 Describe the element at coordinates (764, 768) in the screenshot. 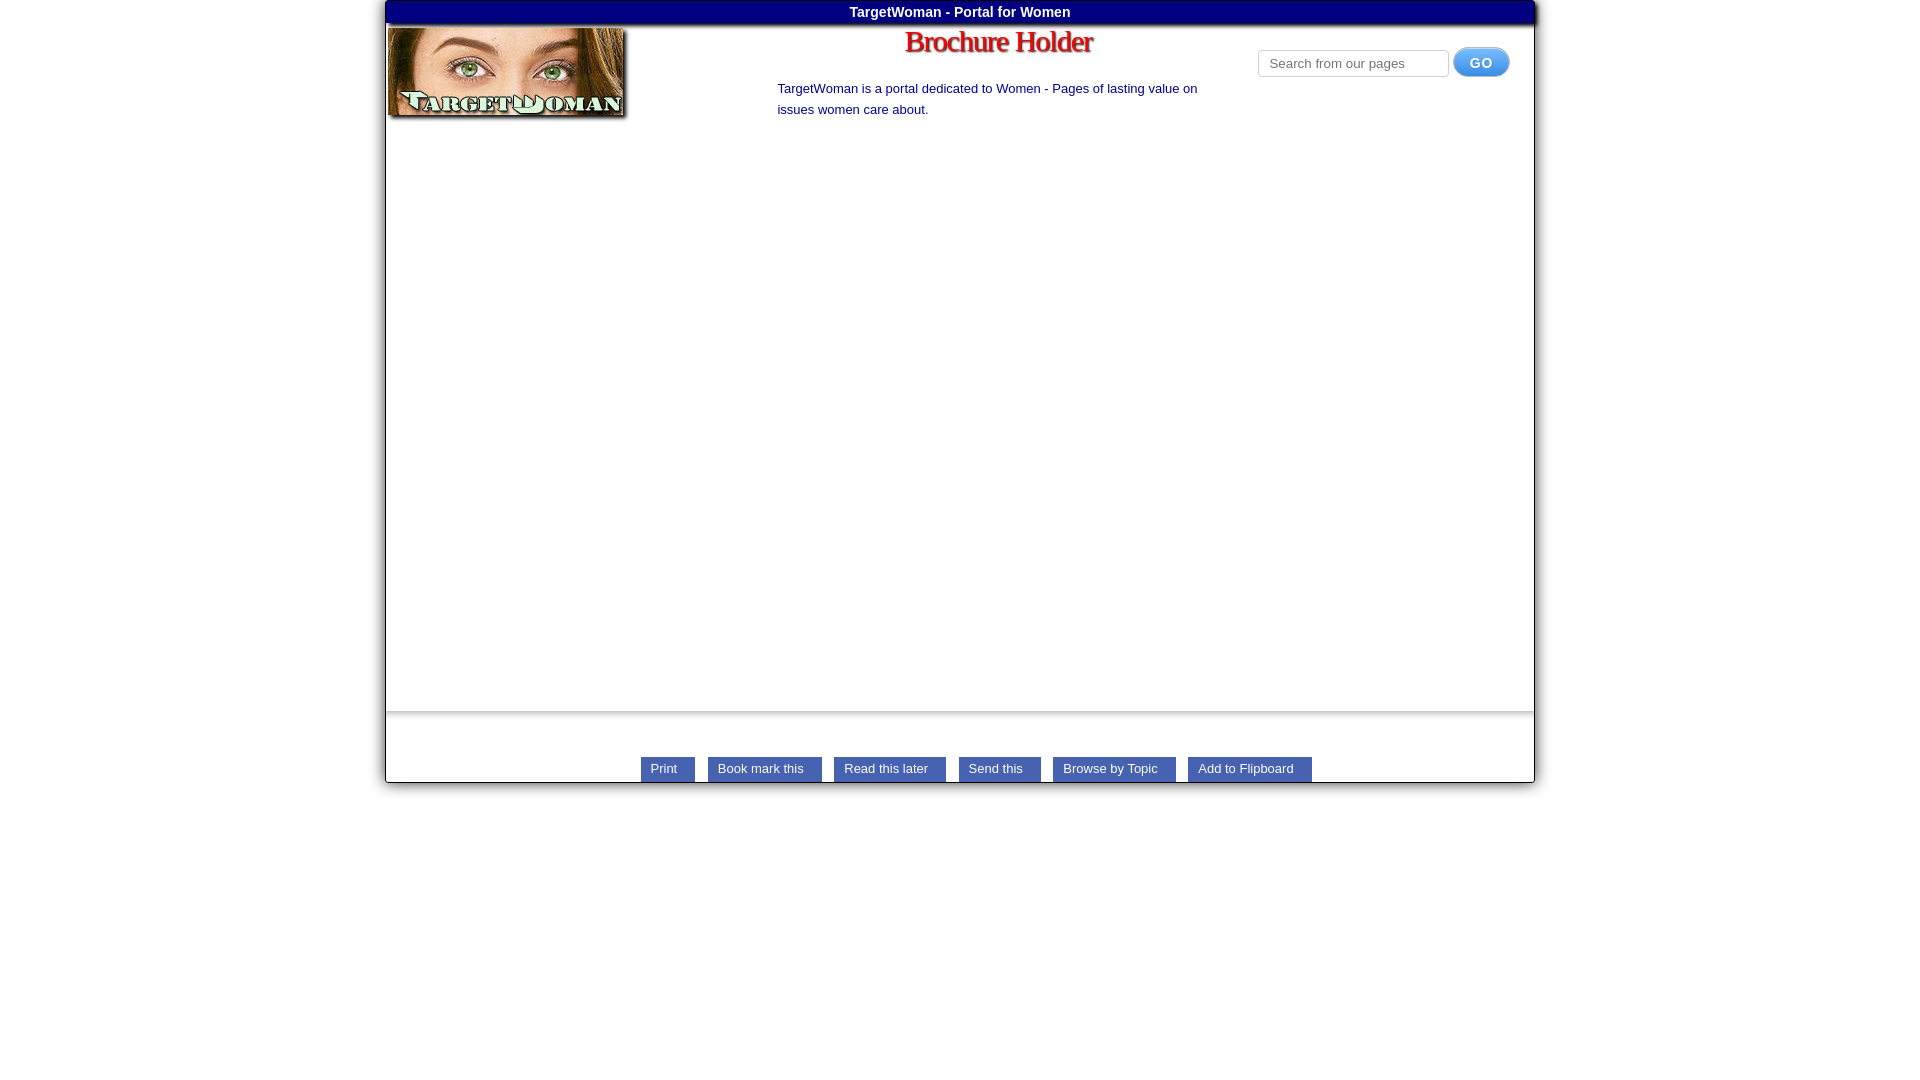

I see `Book mark this` at that location.